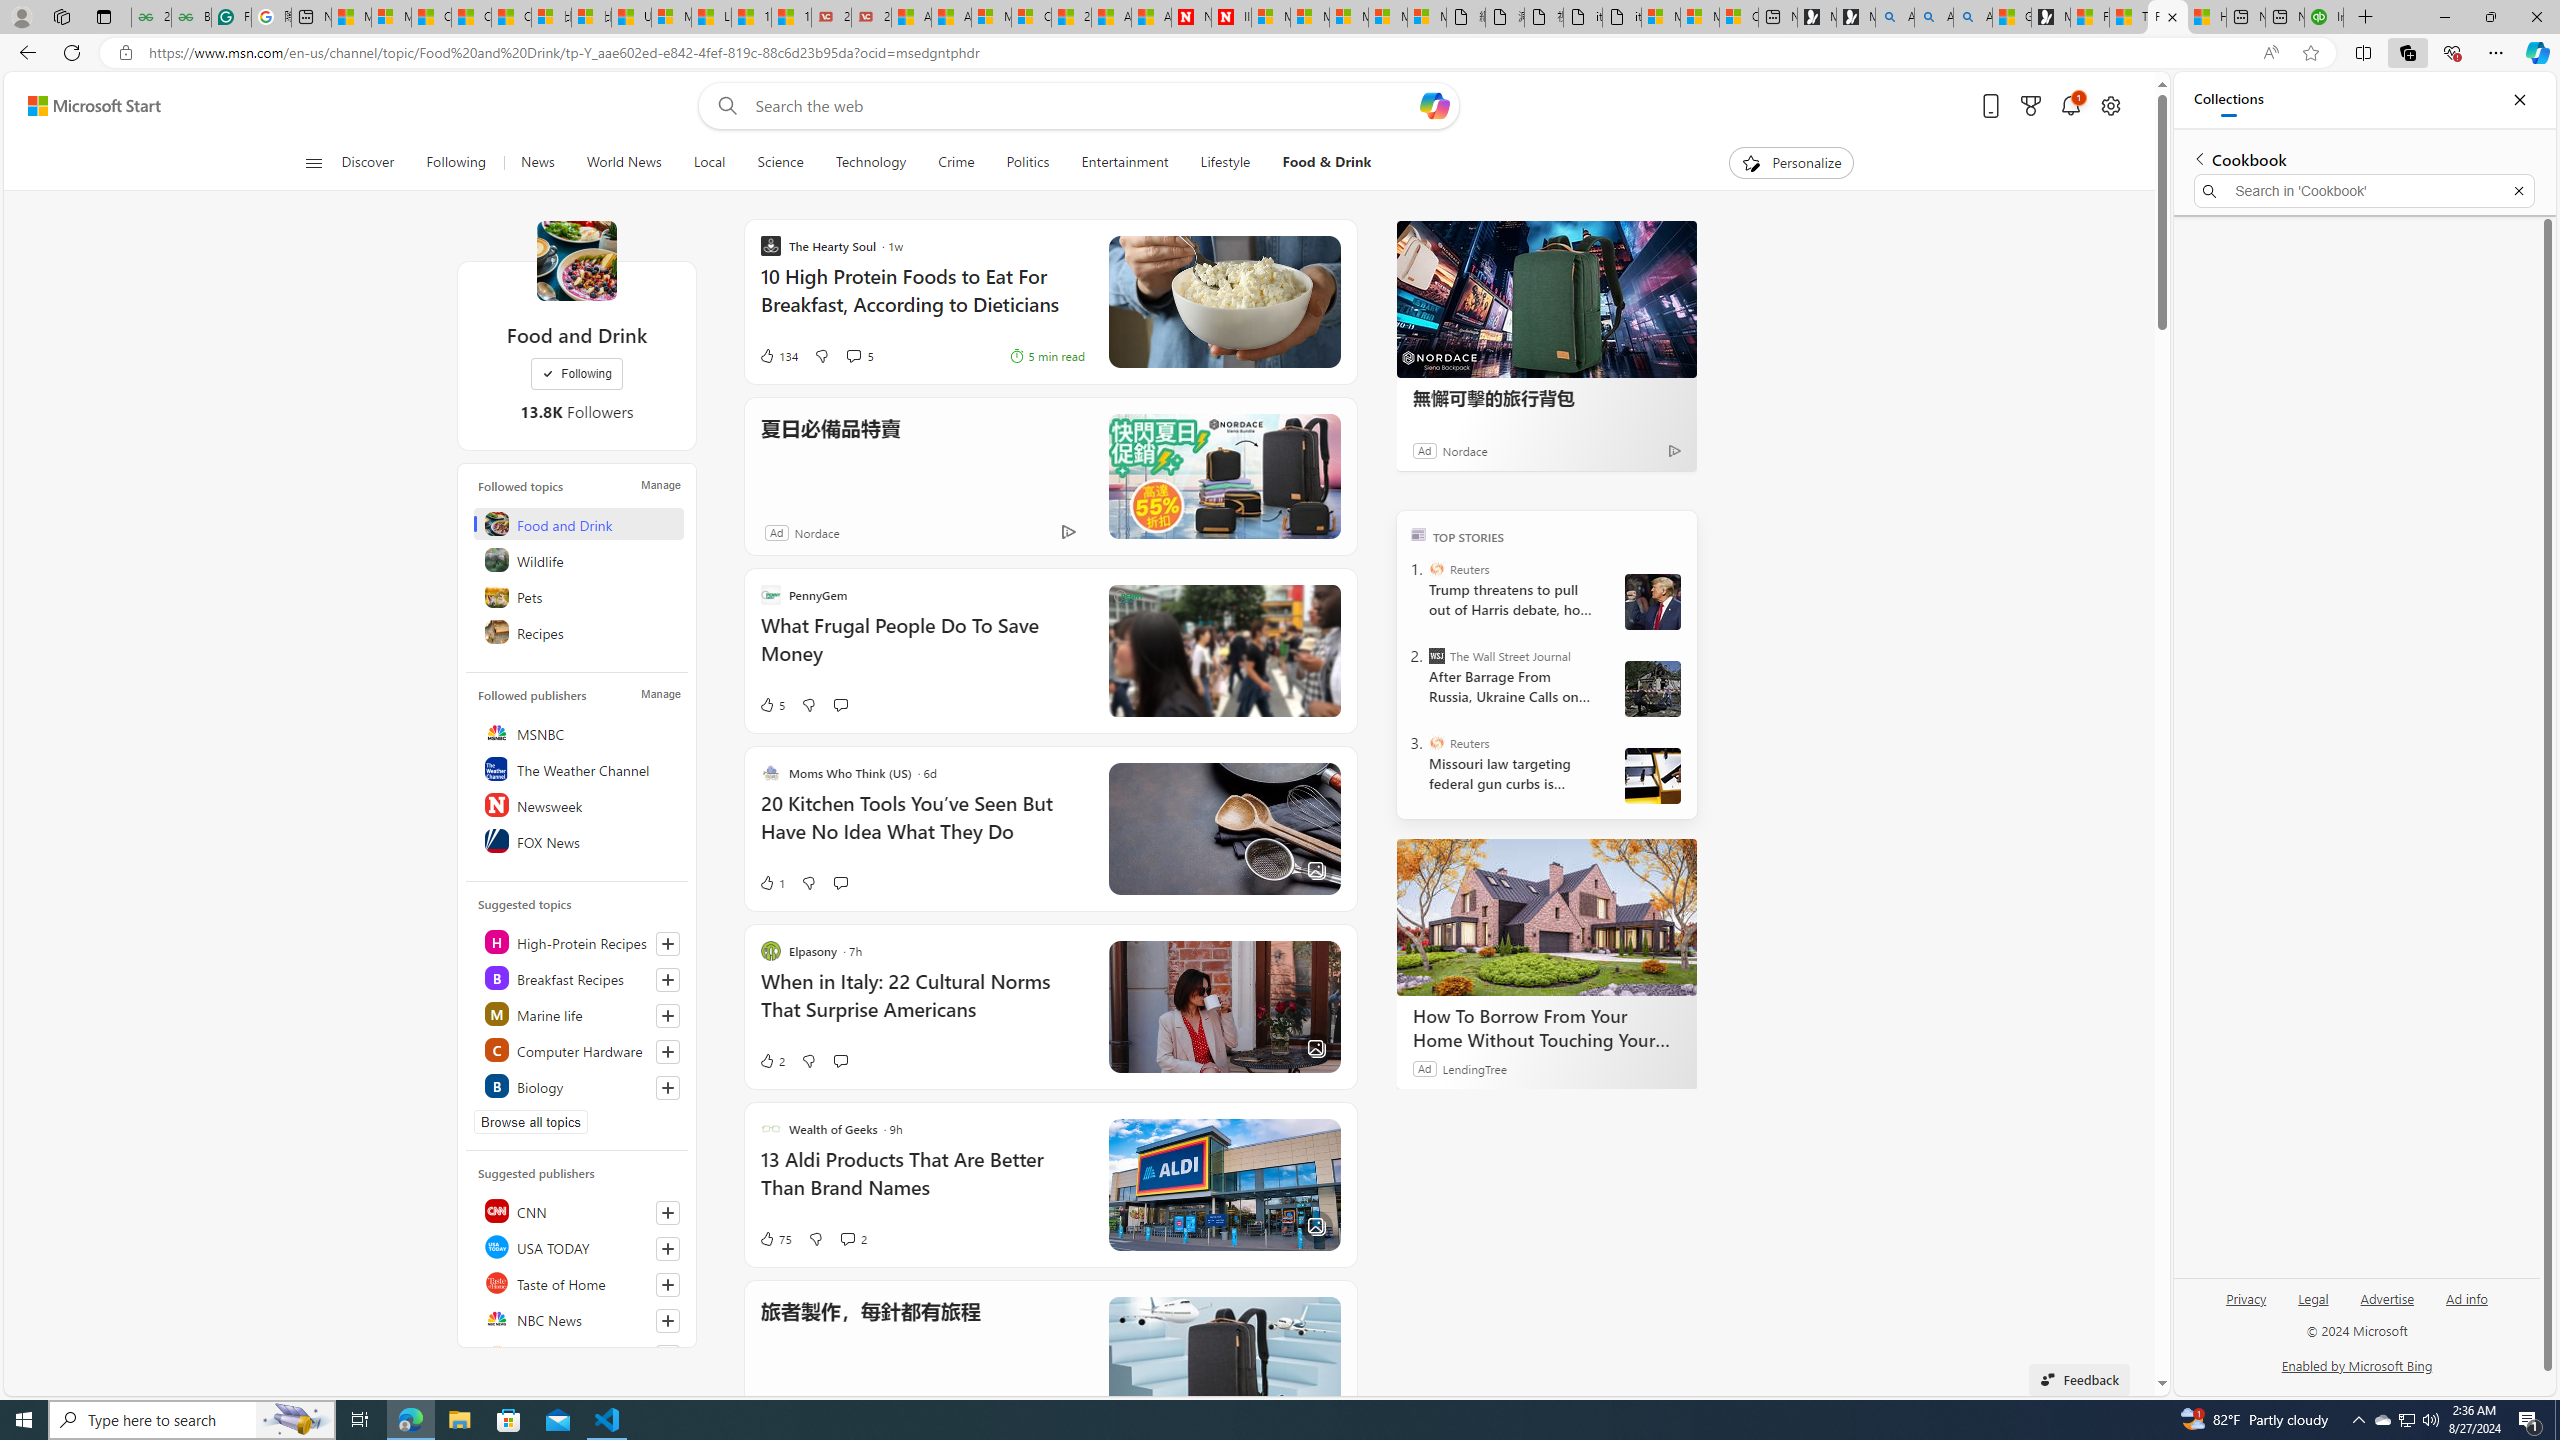 Image resolution: width=2560 pixels, height=1440 pixels. What do you see at coordinates (1622, 17) in the screenshot?
I see `itconcepthk.com/projector_solutions.mp4` at bounding box center [1622, 17].